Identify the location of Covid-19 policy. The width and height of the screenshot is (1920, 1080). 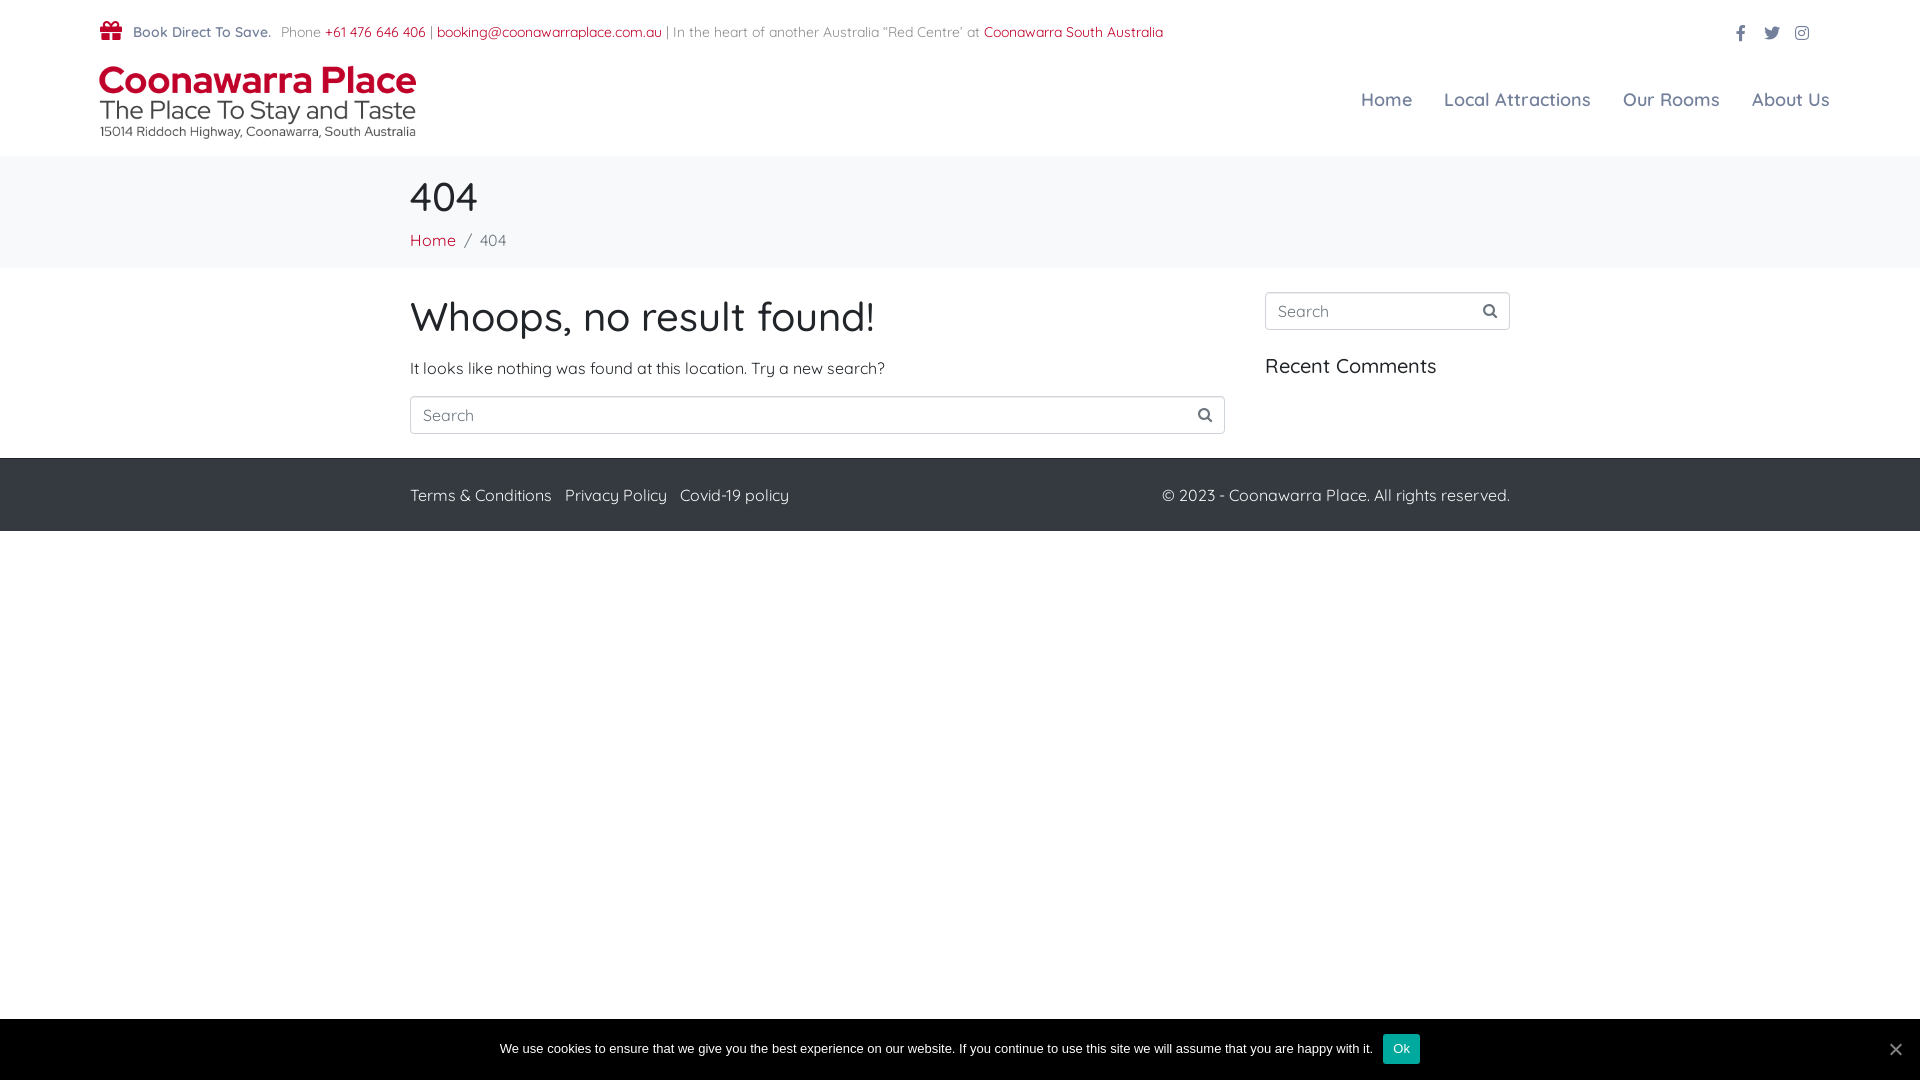
(734, 495).